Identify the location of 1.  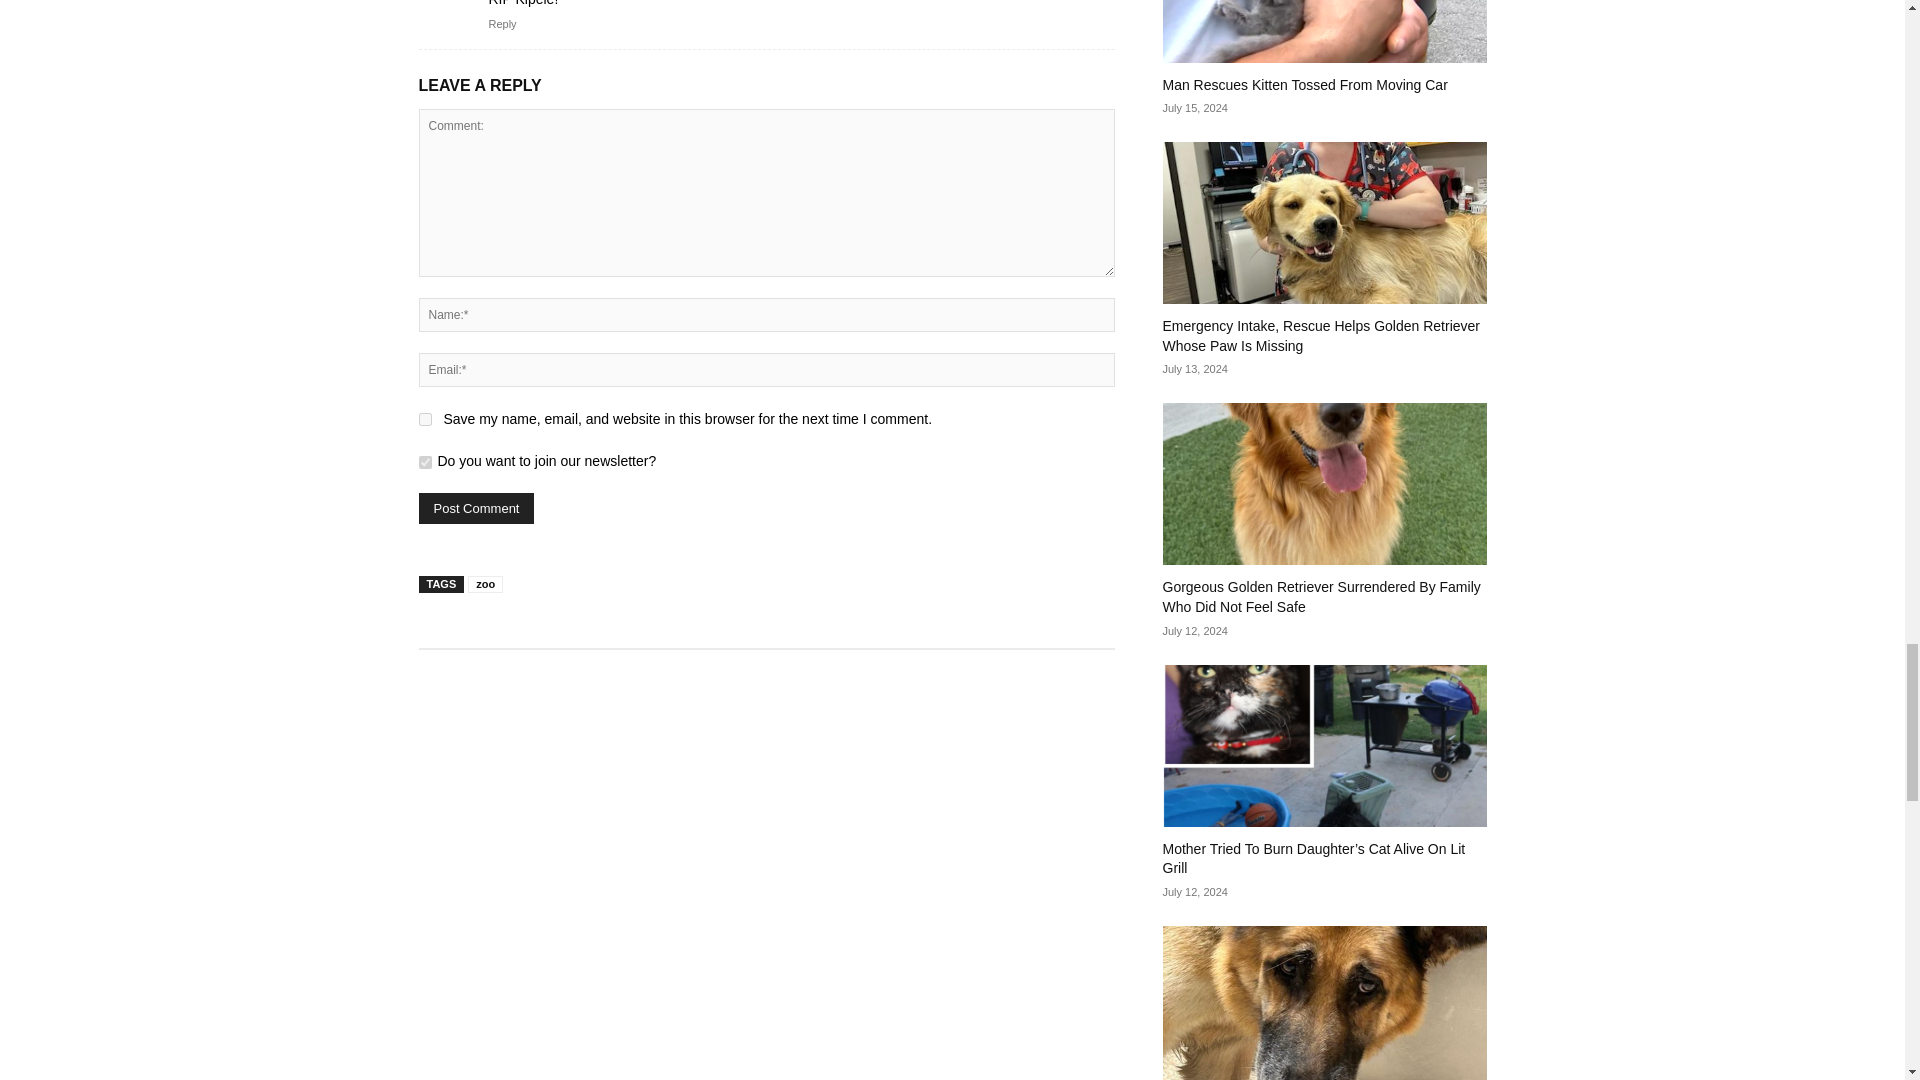
(424, 462).